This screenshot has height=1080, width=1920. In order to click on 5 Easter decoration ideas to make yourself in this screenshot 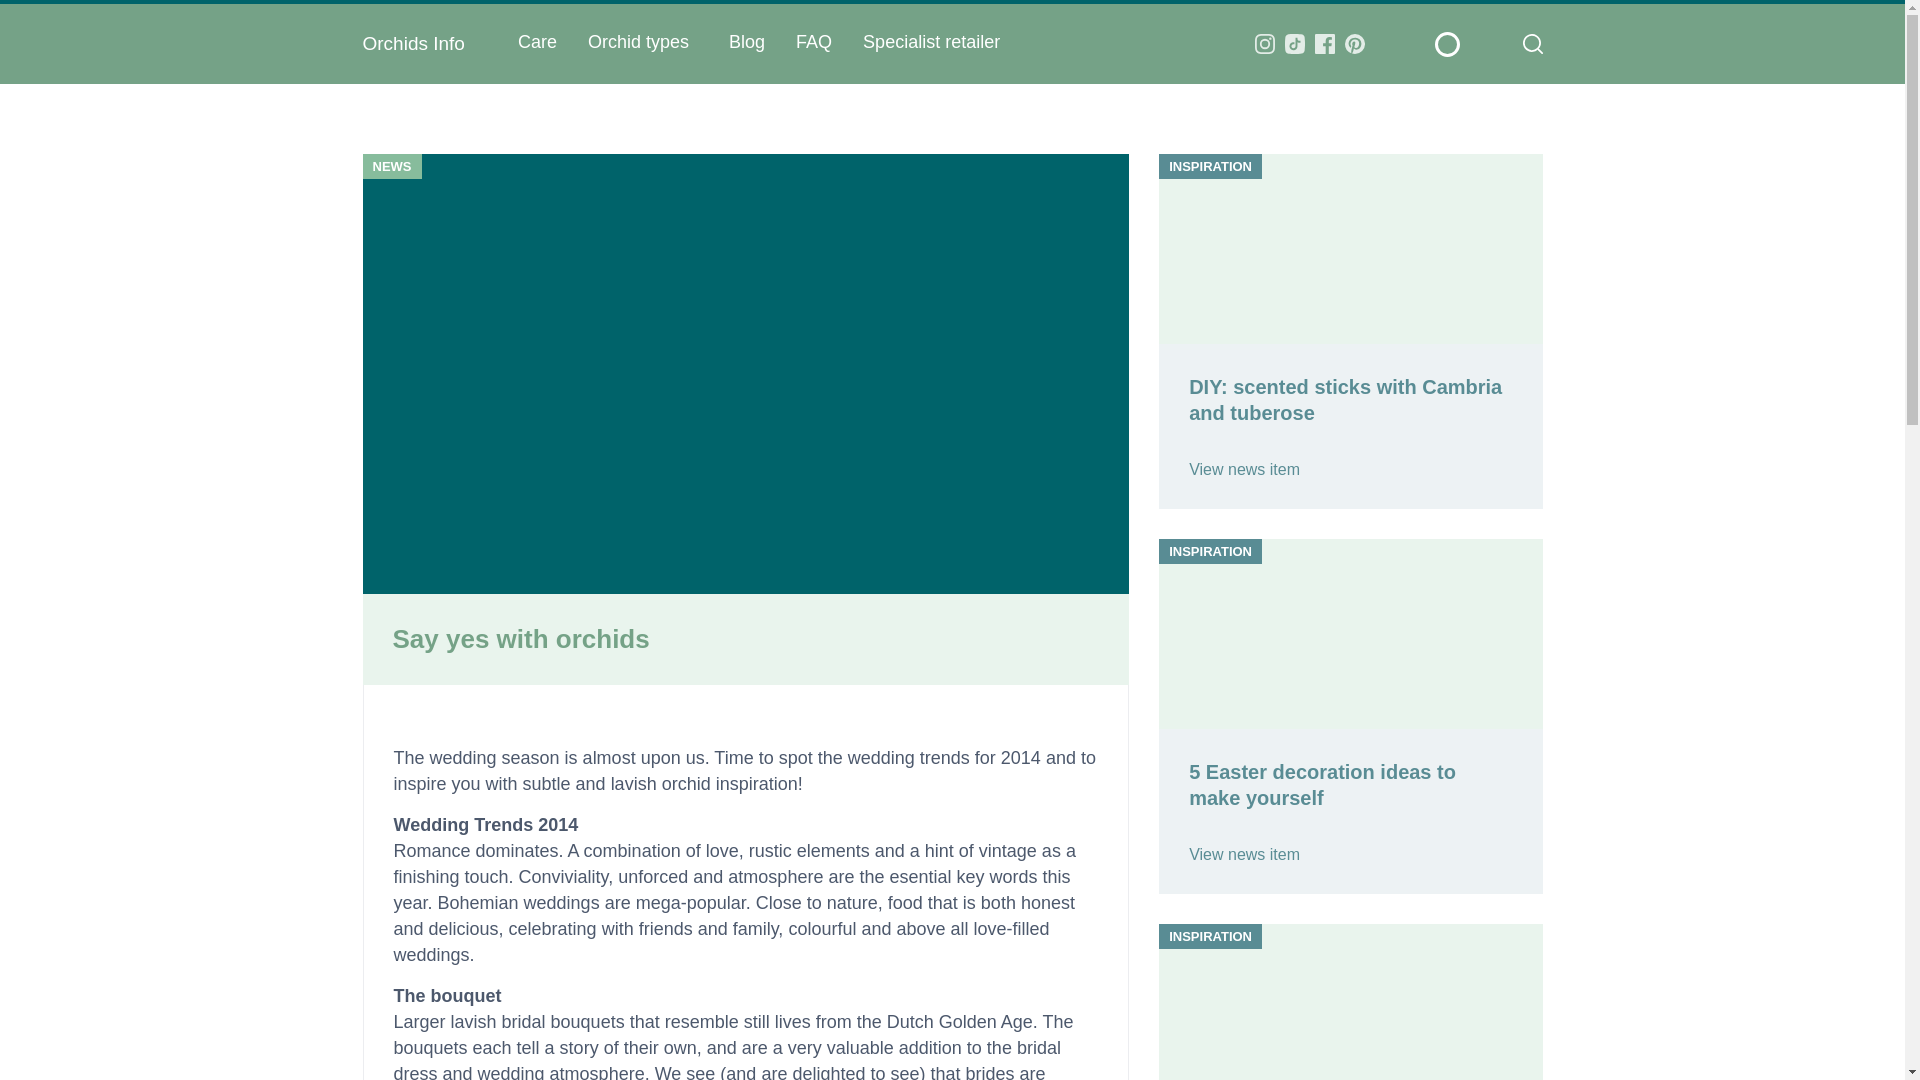, I will do `click(1256, 870)`.